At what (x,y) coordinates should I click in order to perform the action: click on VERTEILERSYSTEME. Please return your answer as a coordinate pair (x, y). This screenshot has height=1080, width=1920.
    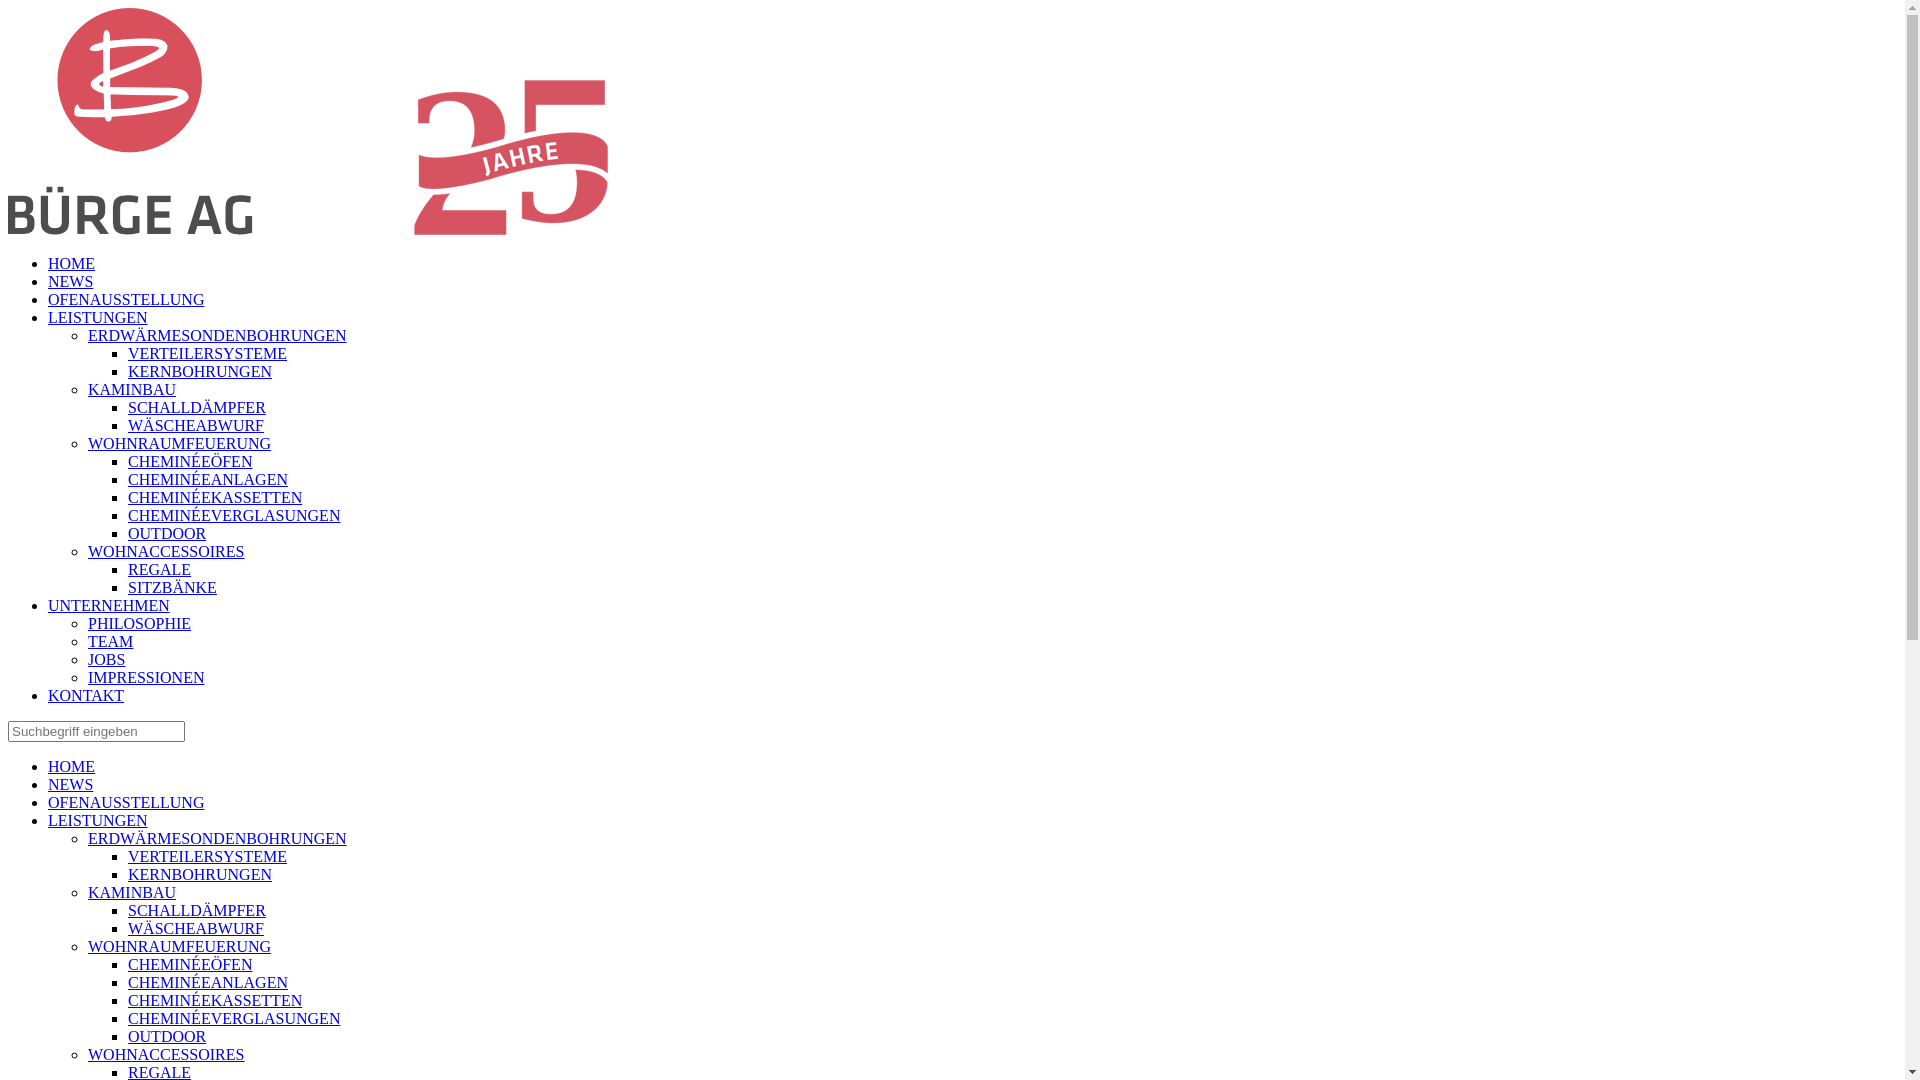
    Looking at the image, I should click on (208, 856).